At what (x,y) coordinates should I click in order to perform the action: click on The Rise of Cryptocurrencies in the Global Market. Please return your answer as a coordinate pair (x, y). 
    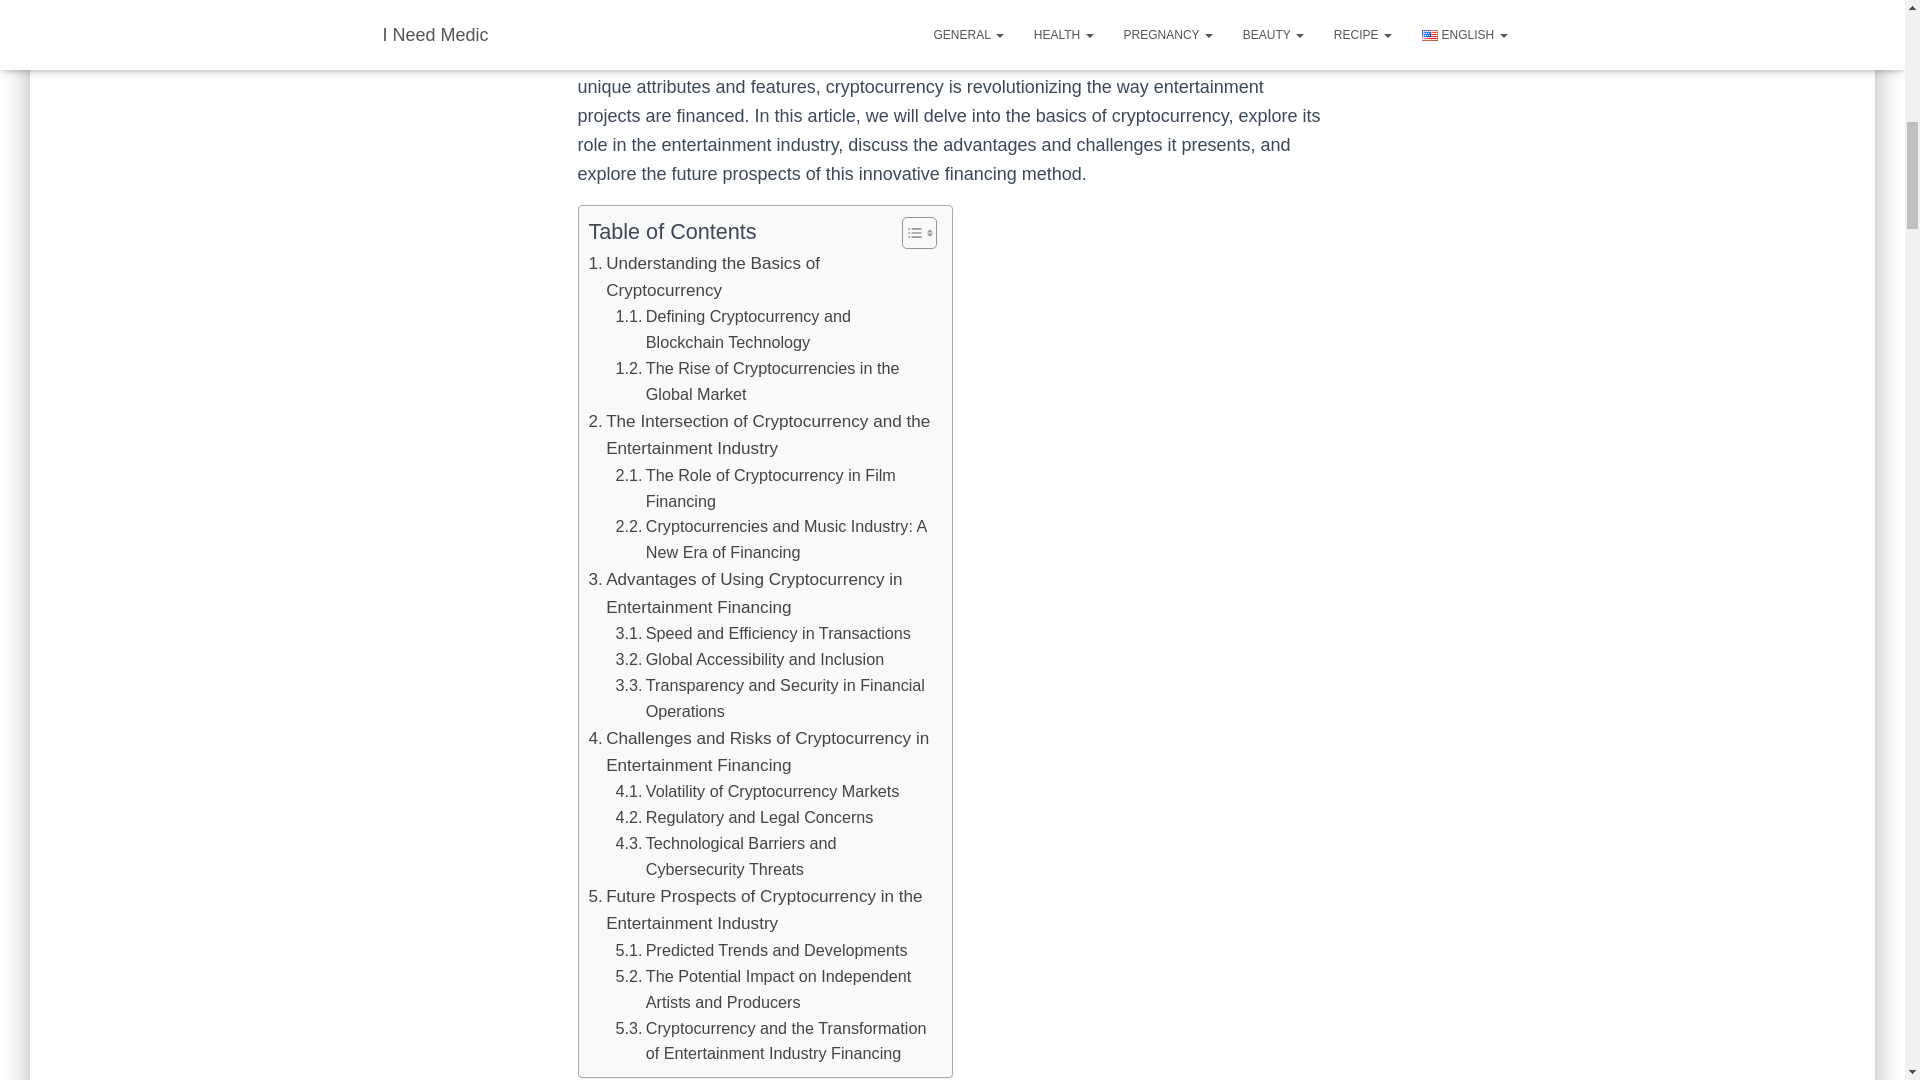
    Looking at the image, I should click on (774, 382).